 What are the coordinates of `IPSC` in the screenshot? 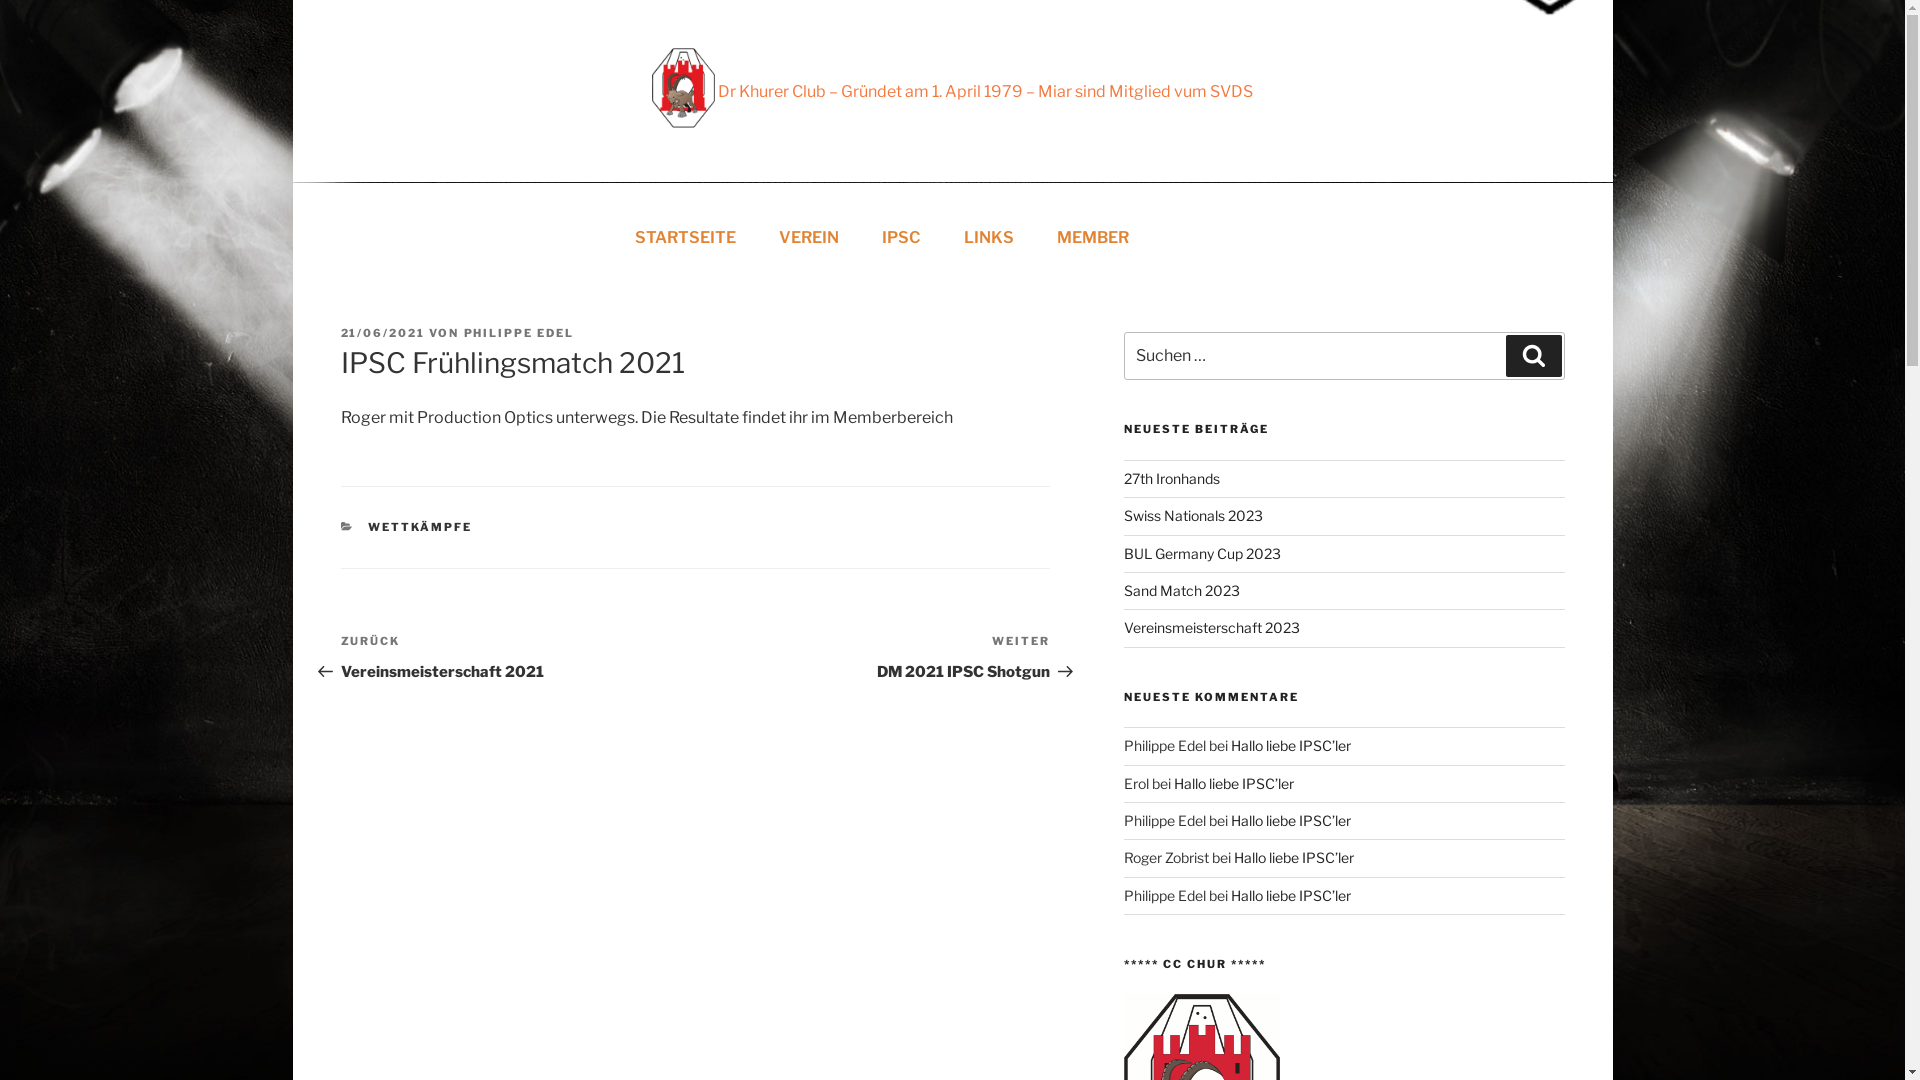 It's located at (902, 238).